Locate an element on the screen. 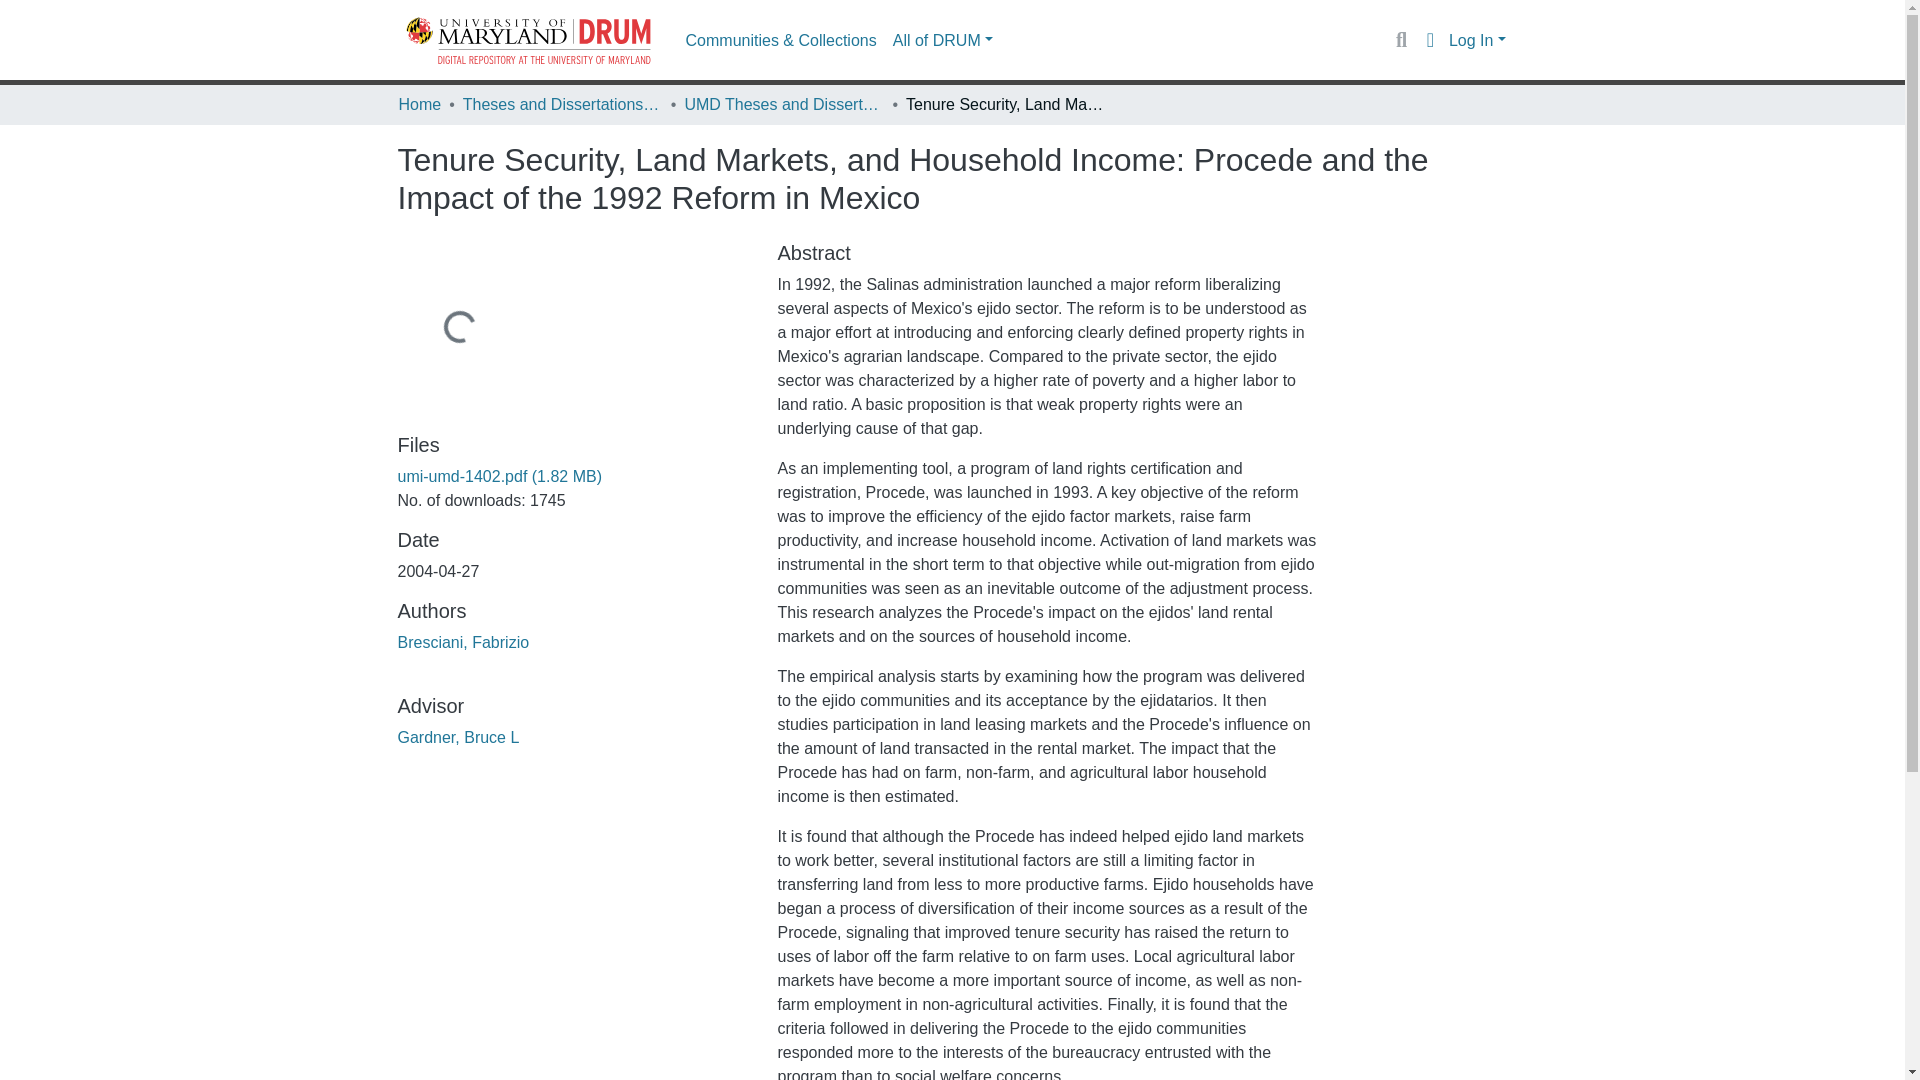  Theses and Dissertations from UMD is located at coordinates (562, 104).